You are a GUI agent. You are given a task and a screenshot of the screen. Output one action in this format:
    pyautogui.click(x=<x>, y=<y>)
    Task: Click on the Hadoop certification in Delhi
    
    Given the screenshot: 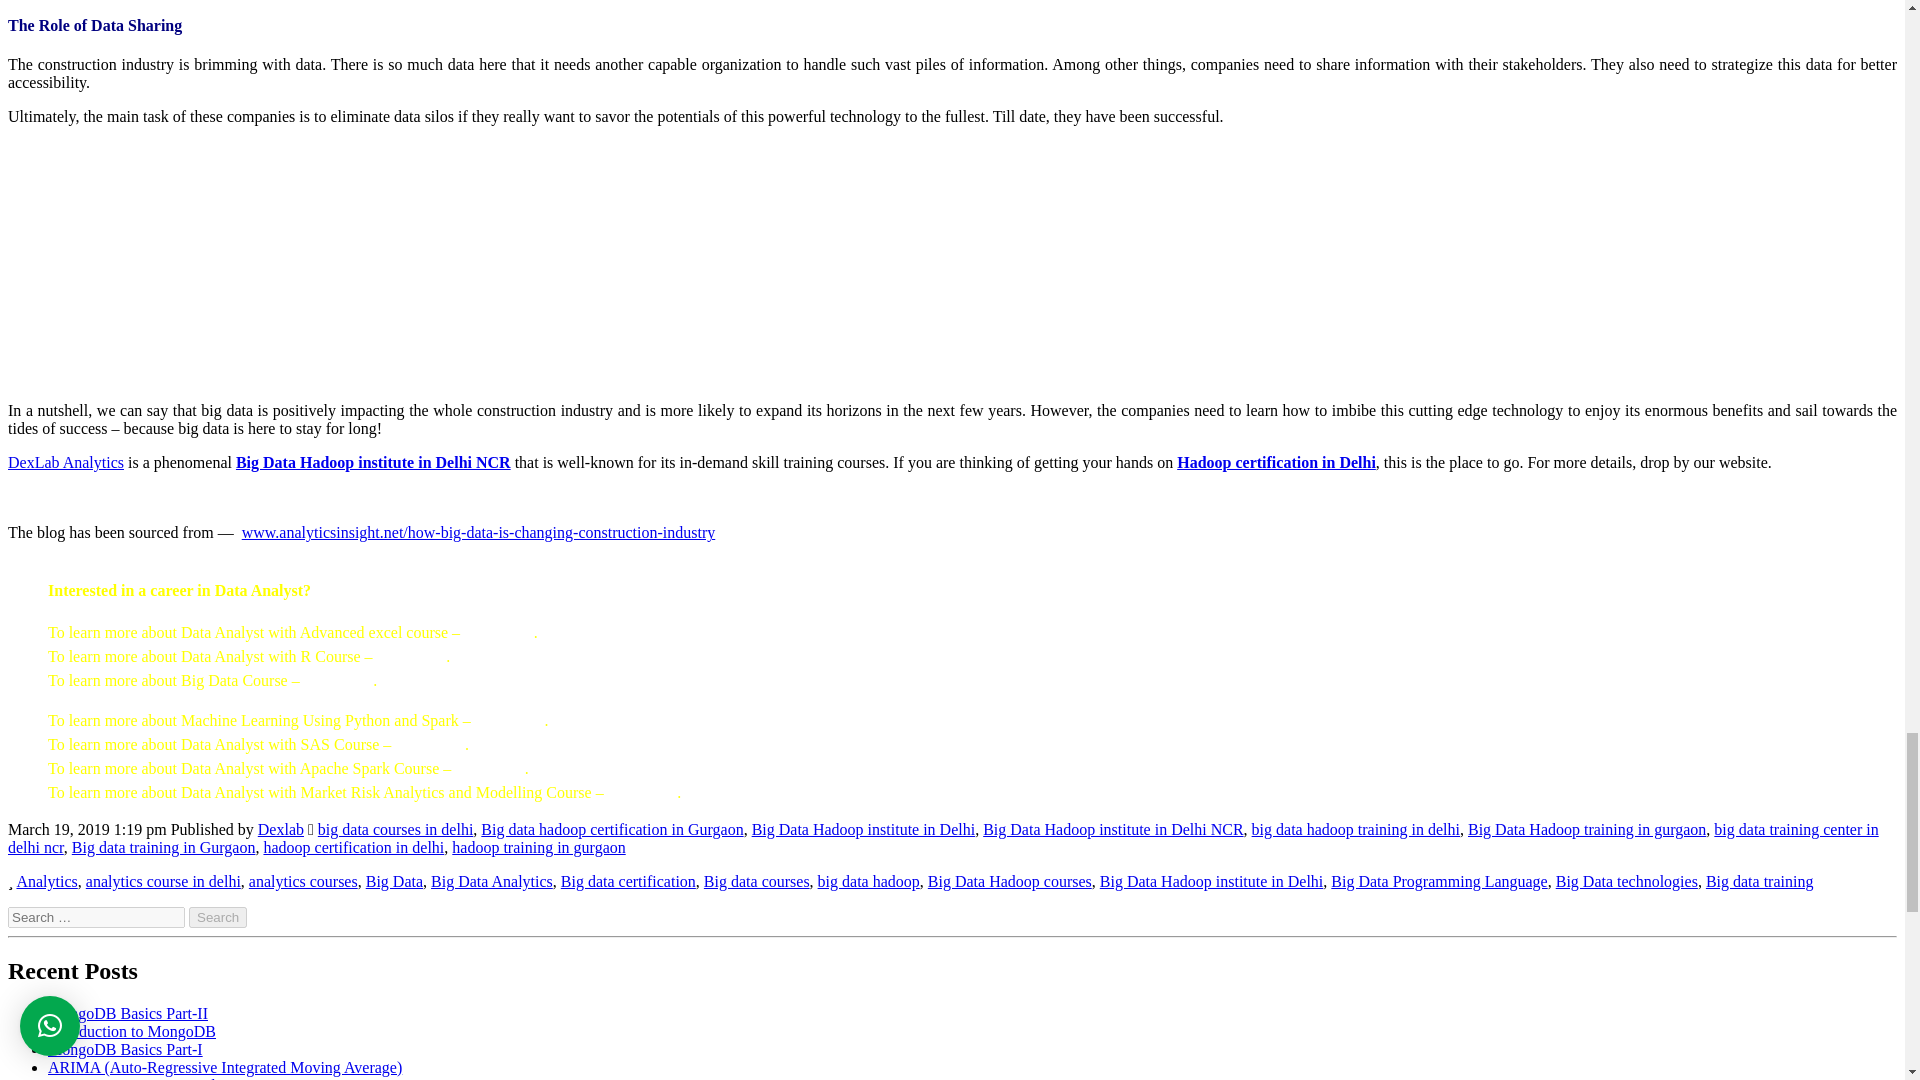 What is the action you would take?
    pyautogui.click(x=1276, y=462)
    